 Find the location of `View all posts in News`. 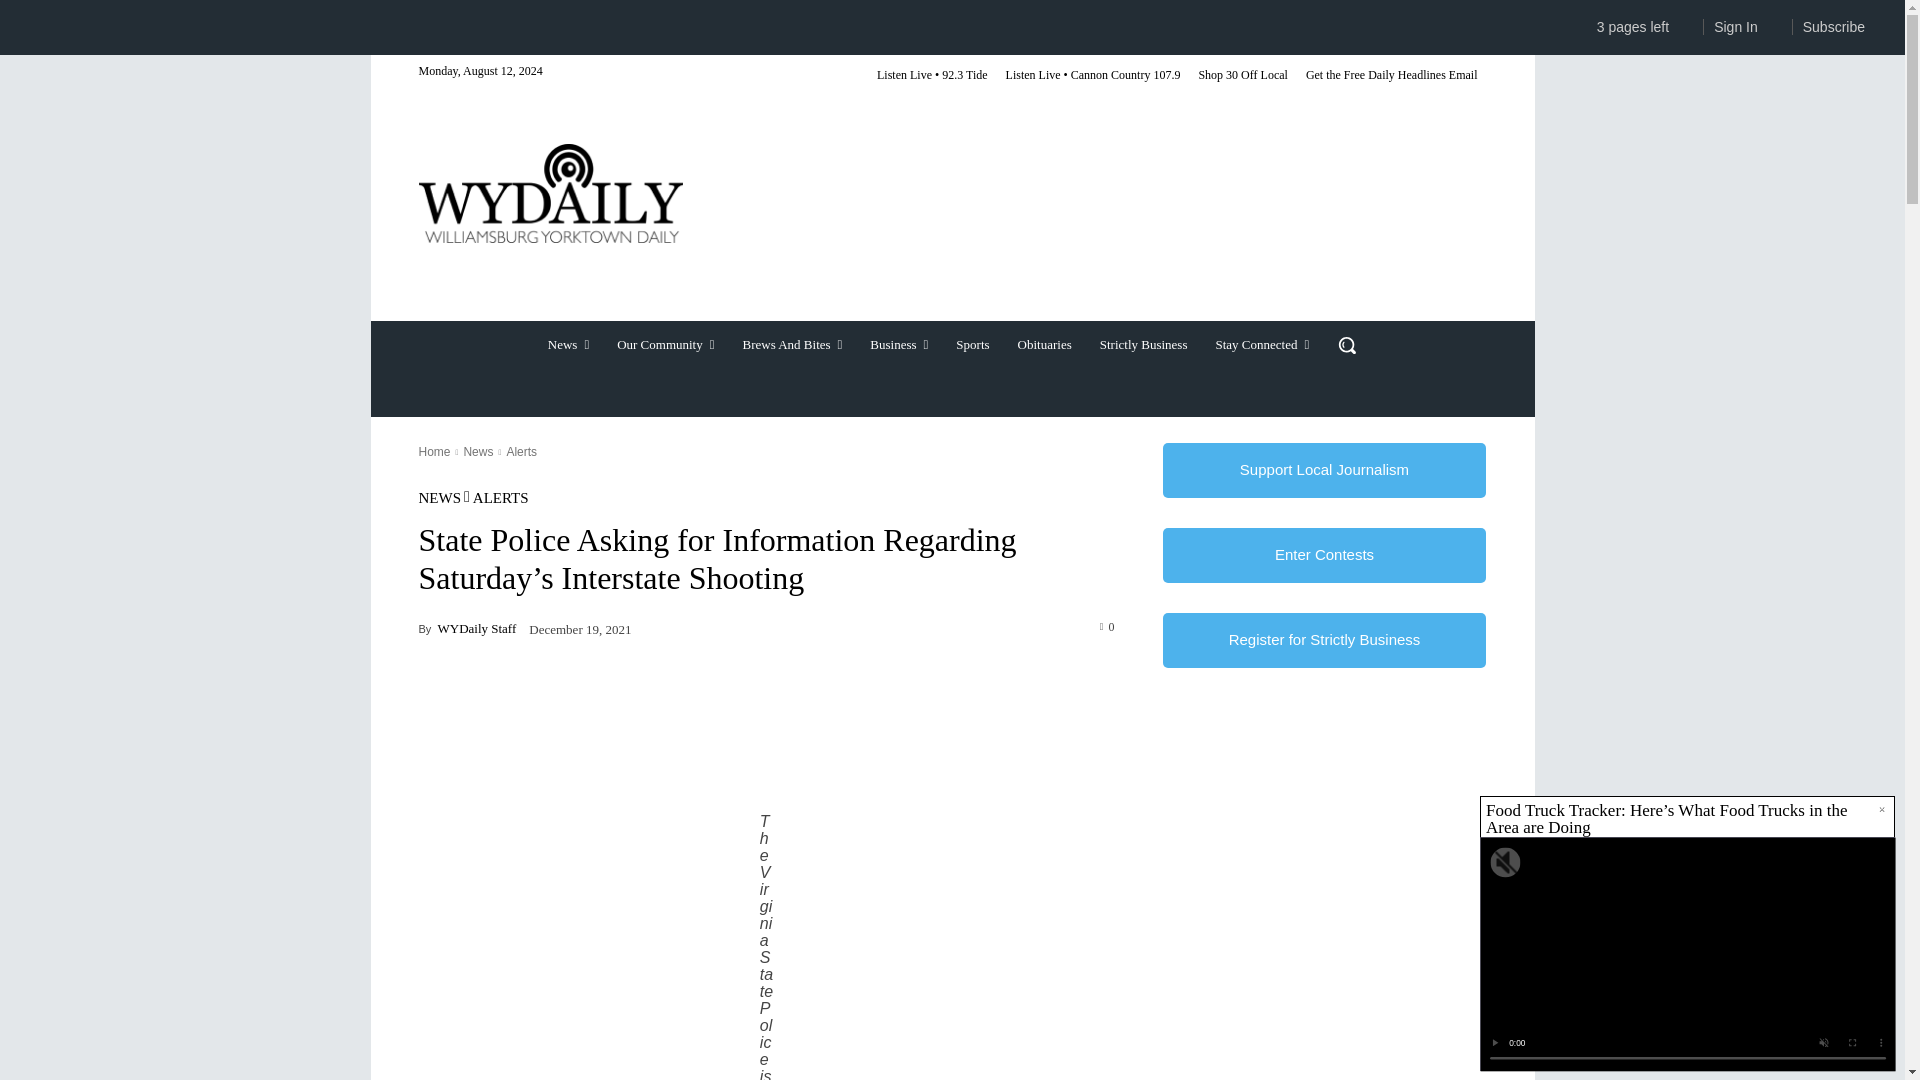

View all posts in News is located at coordinates (478, 452).